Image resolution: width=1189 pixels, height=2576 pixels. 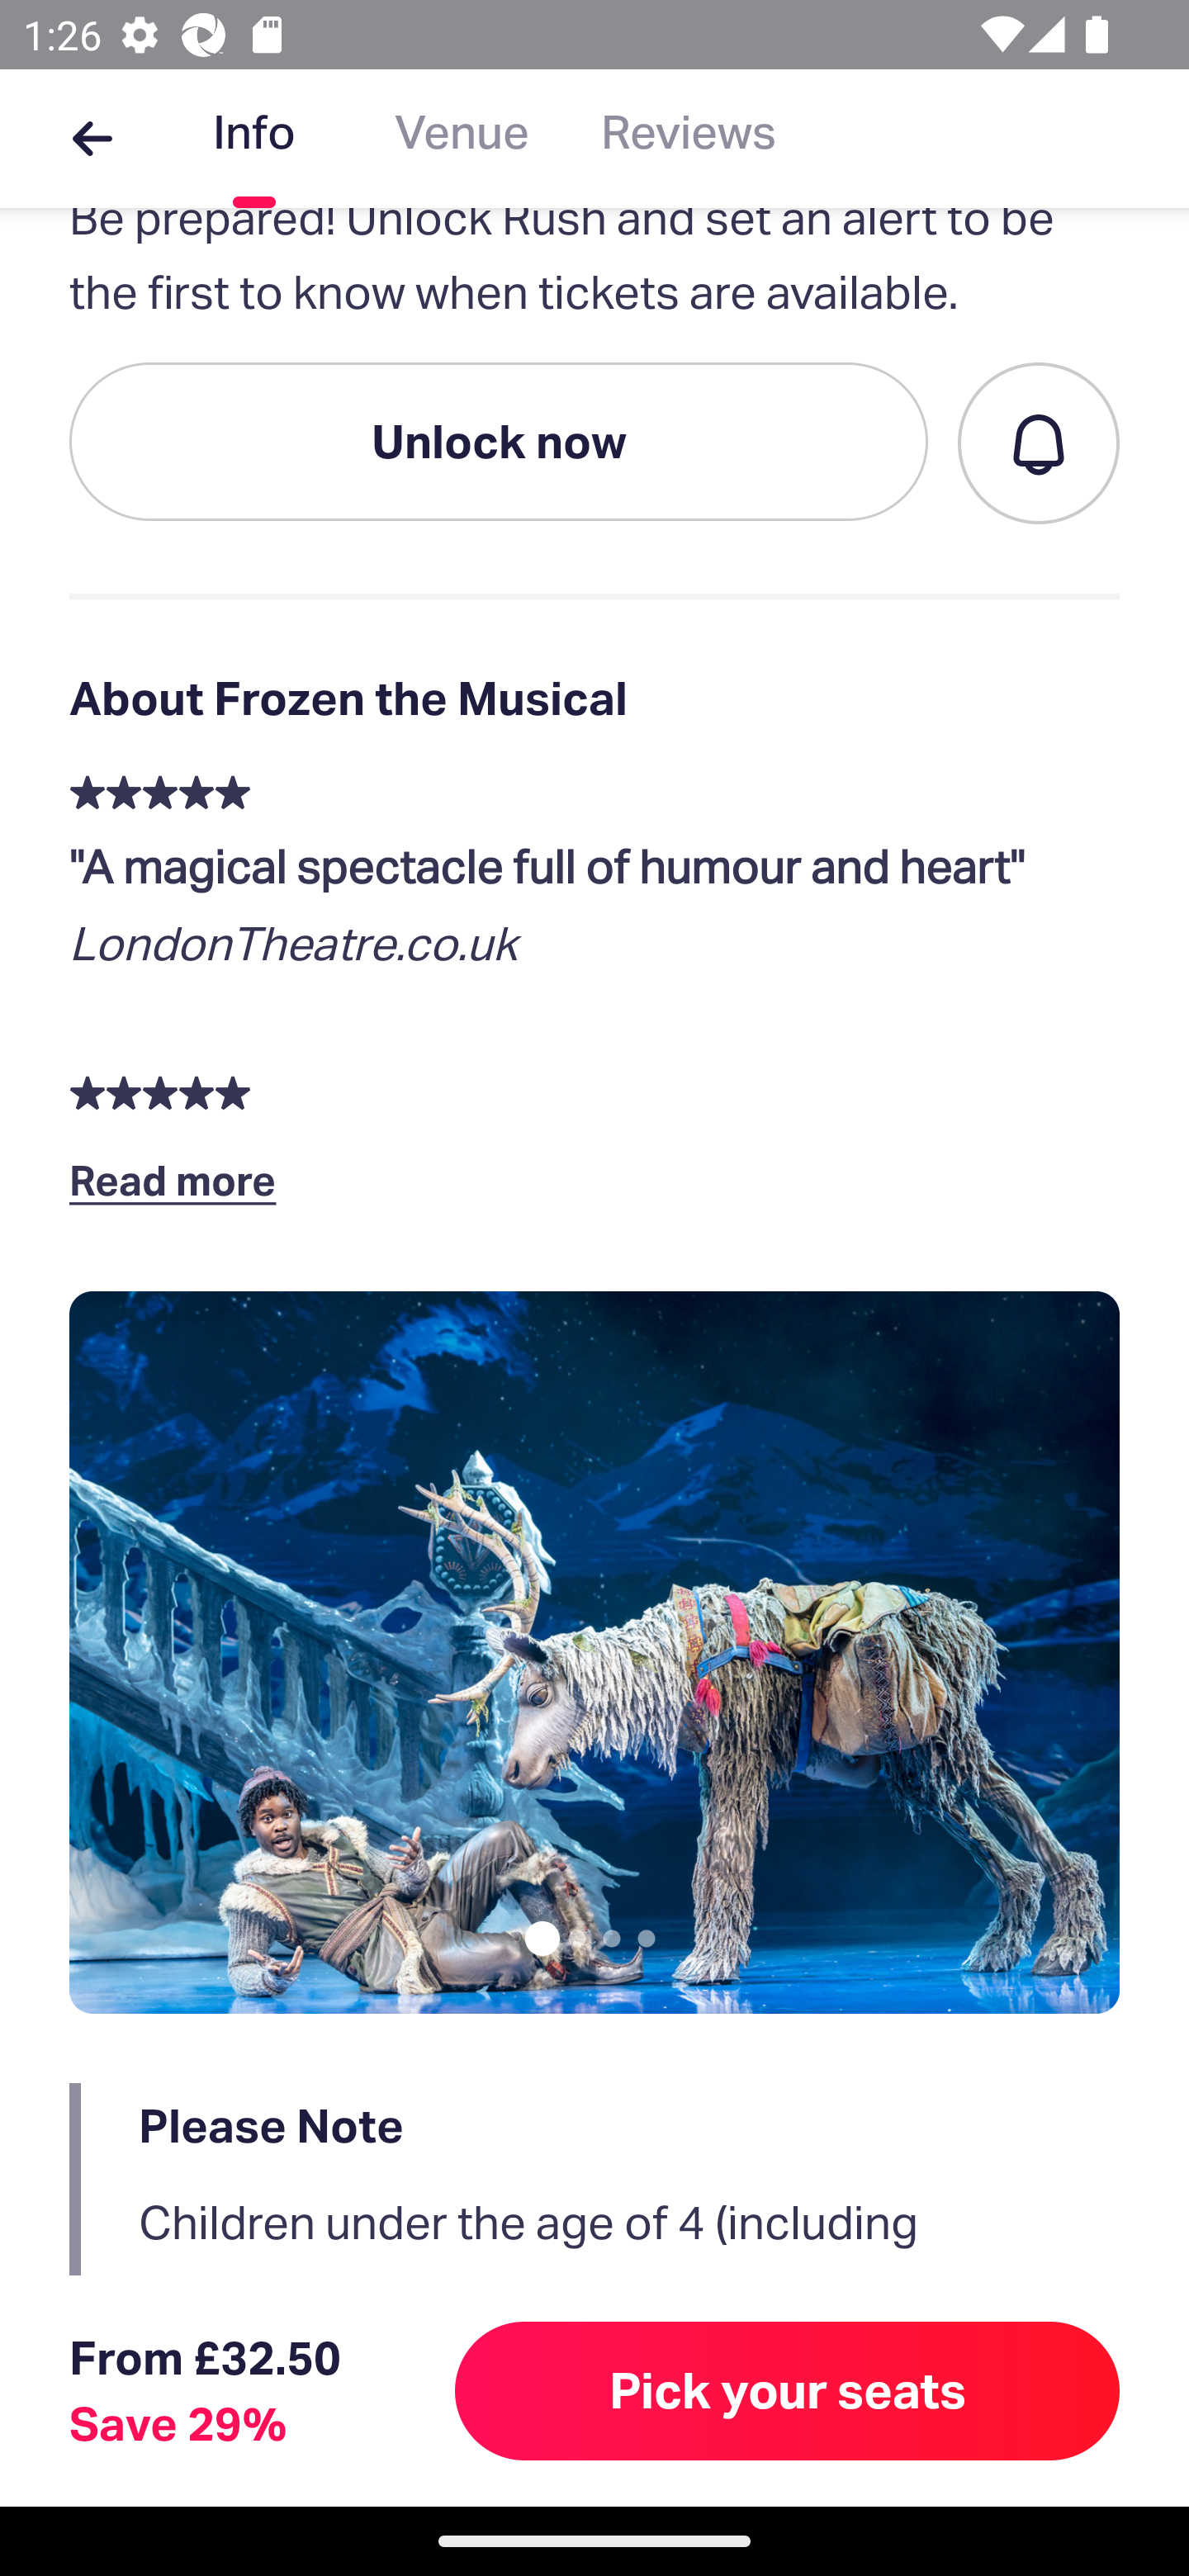 I want to click on Venue, so click(x=462, y=139).